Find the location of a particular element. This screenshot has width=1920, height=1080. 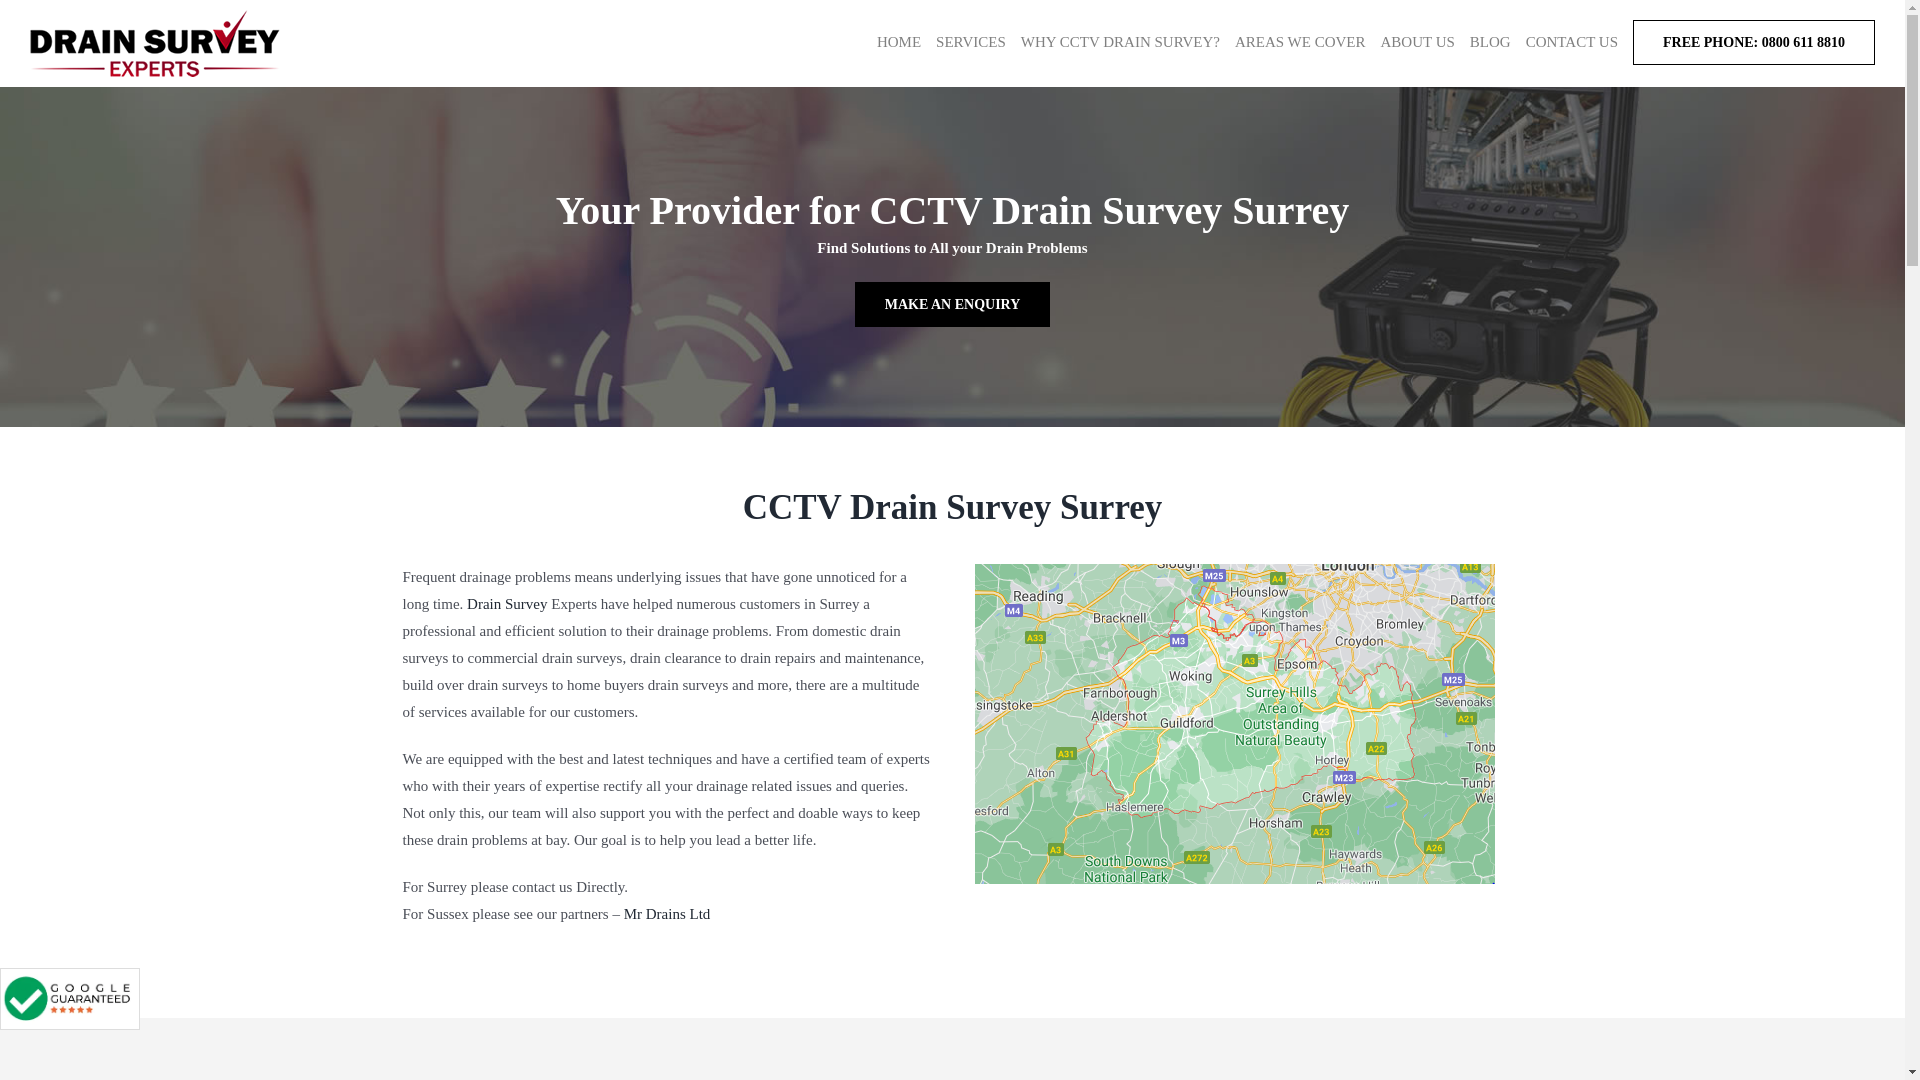

CONTACT US is located at coordinates (1572, 42).